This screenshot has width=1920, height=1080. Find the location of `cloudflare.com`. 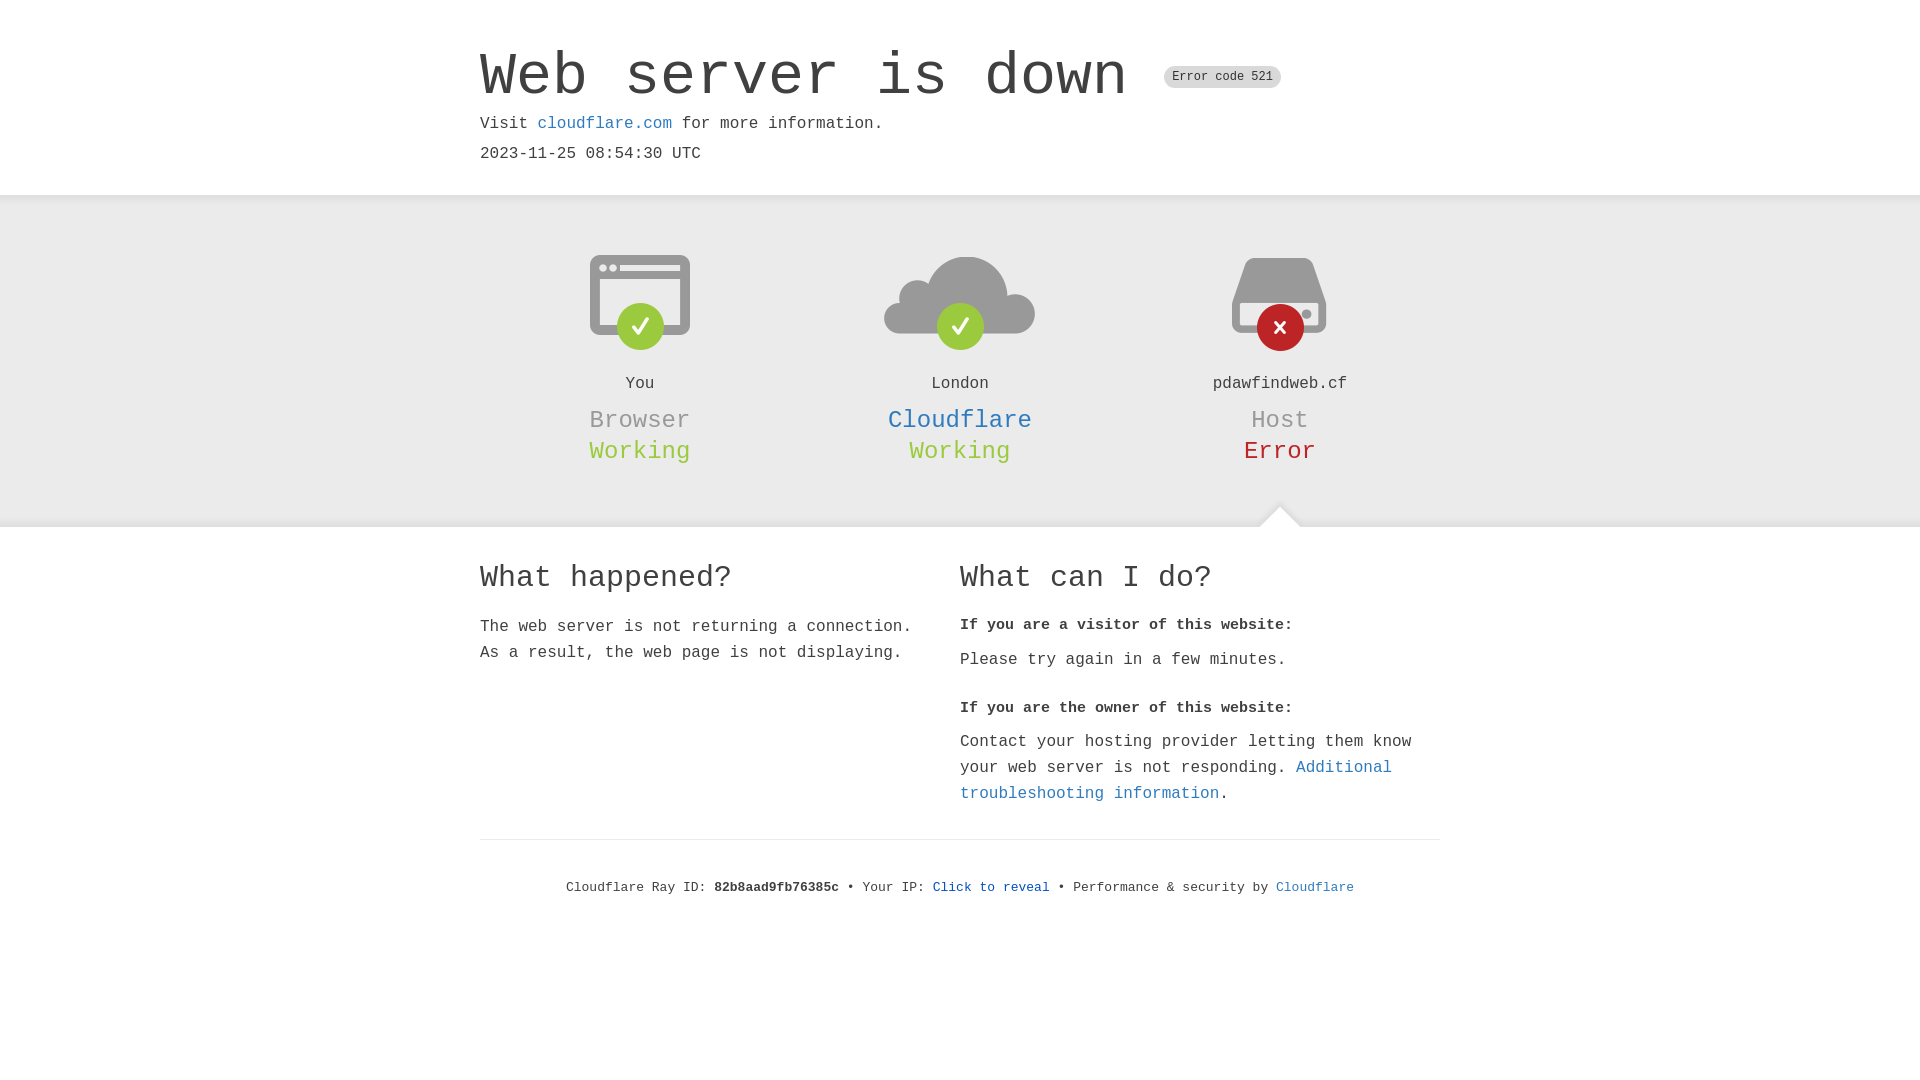

cloudflare.com is located at coordinates (605, 124).